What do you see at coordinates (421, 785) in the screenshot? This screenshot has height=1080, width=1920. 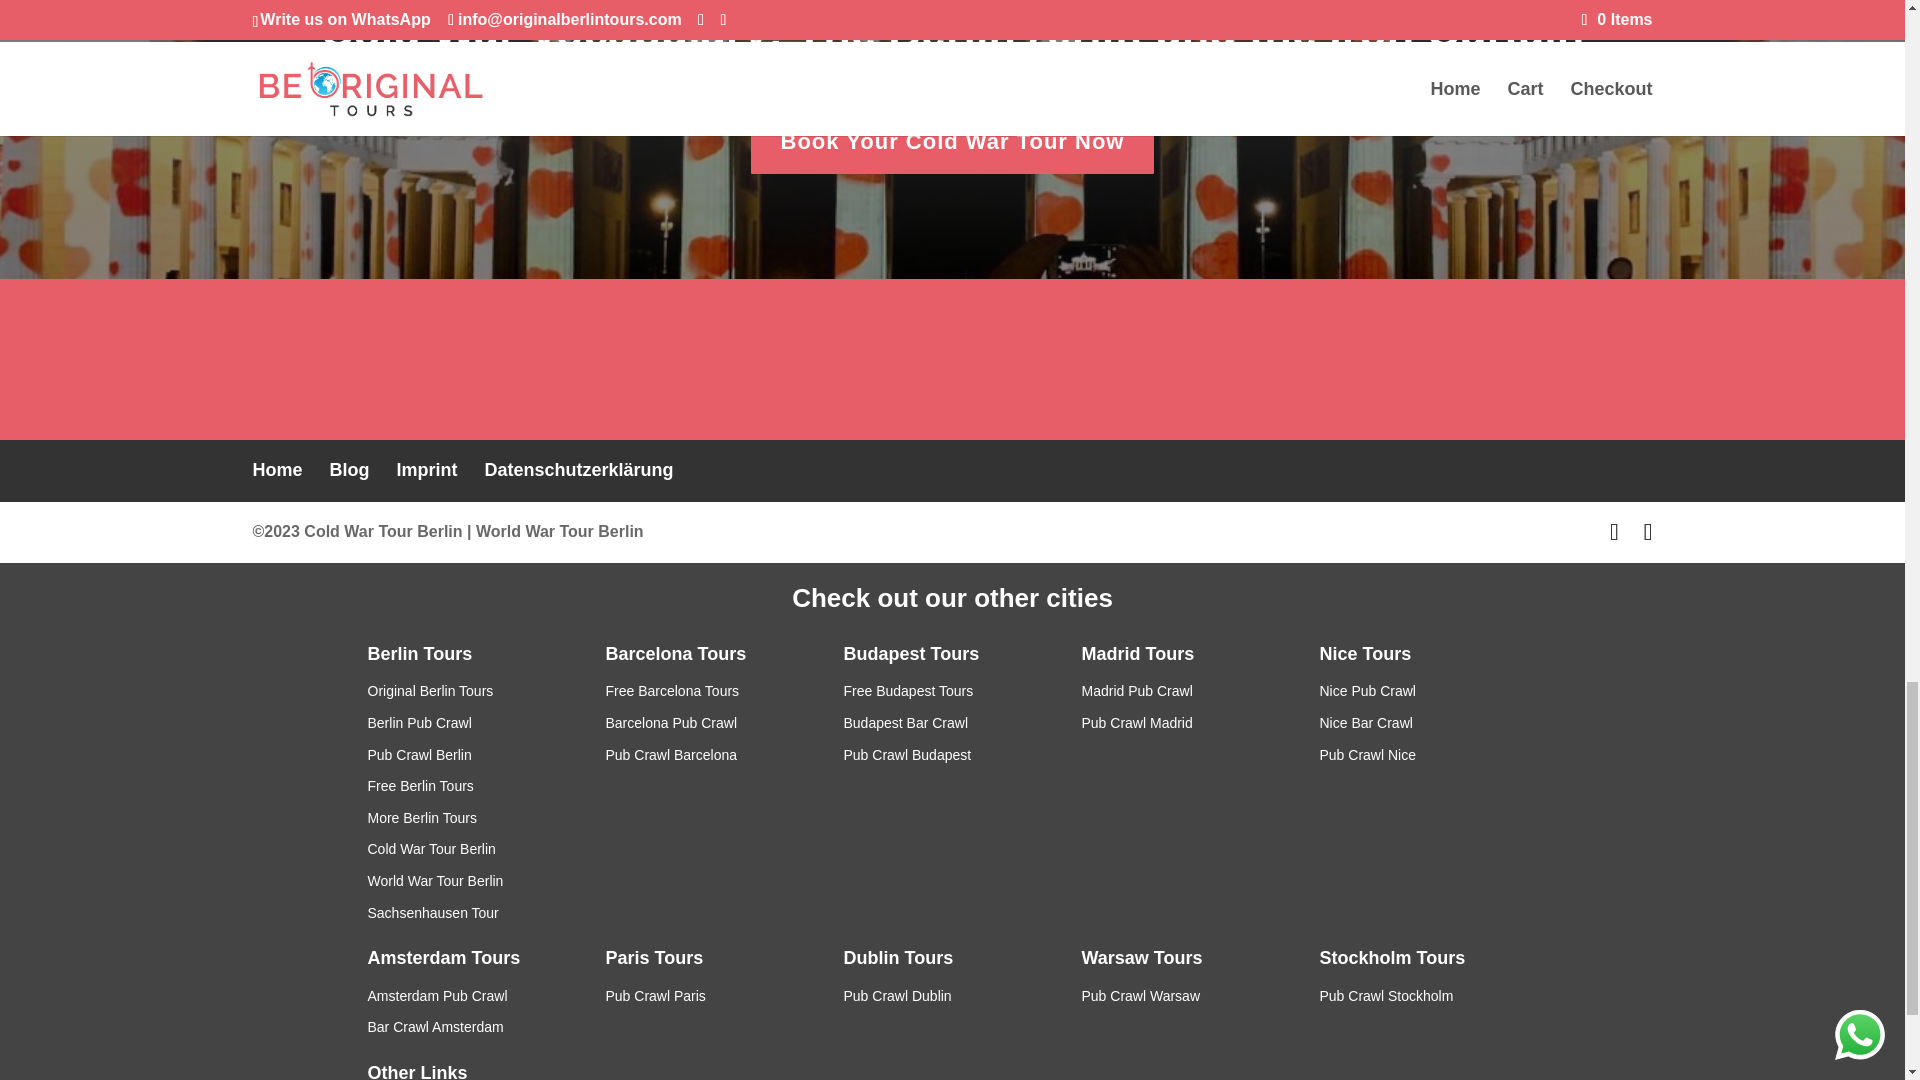 I see `Free Berlin Tours` at bounding box center [421, 785].